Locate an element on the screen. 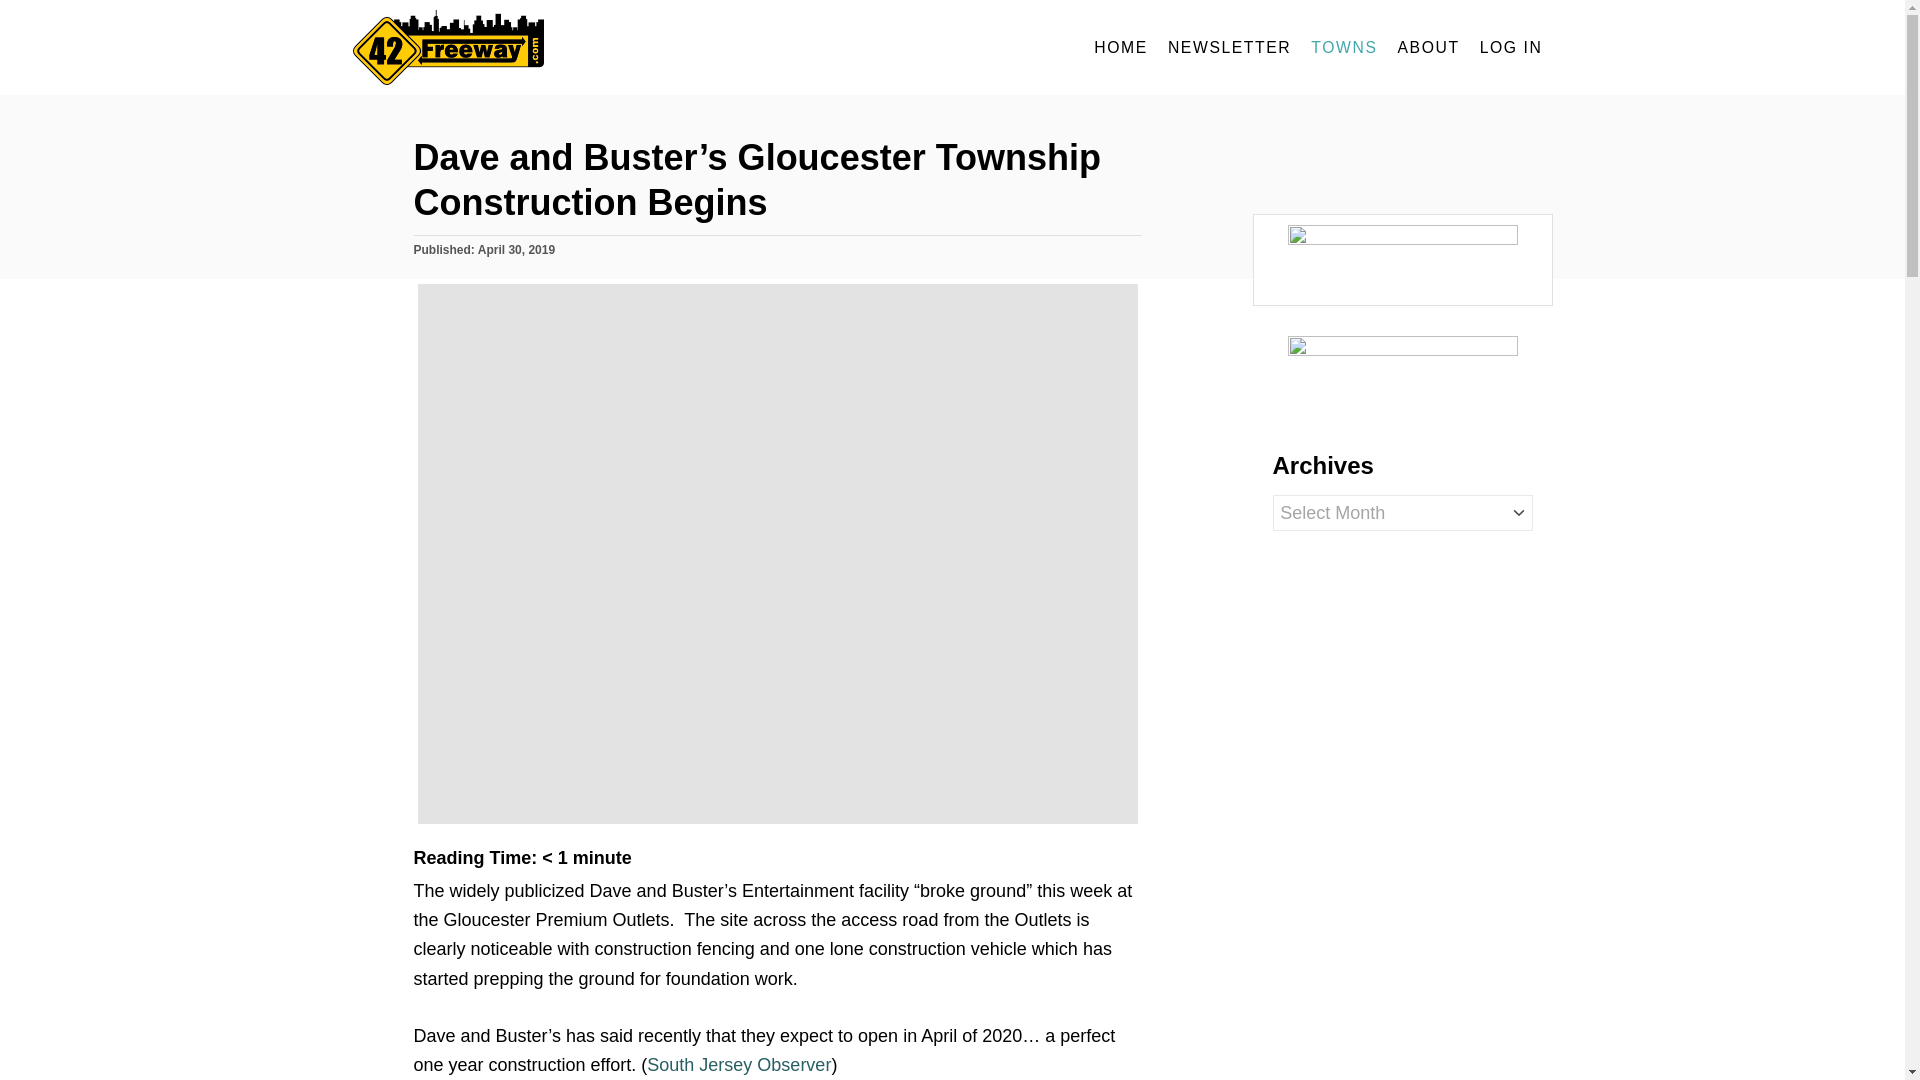  LOG IN is located at coordinates (1512, 48).